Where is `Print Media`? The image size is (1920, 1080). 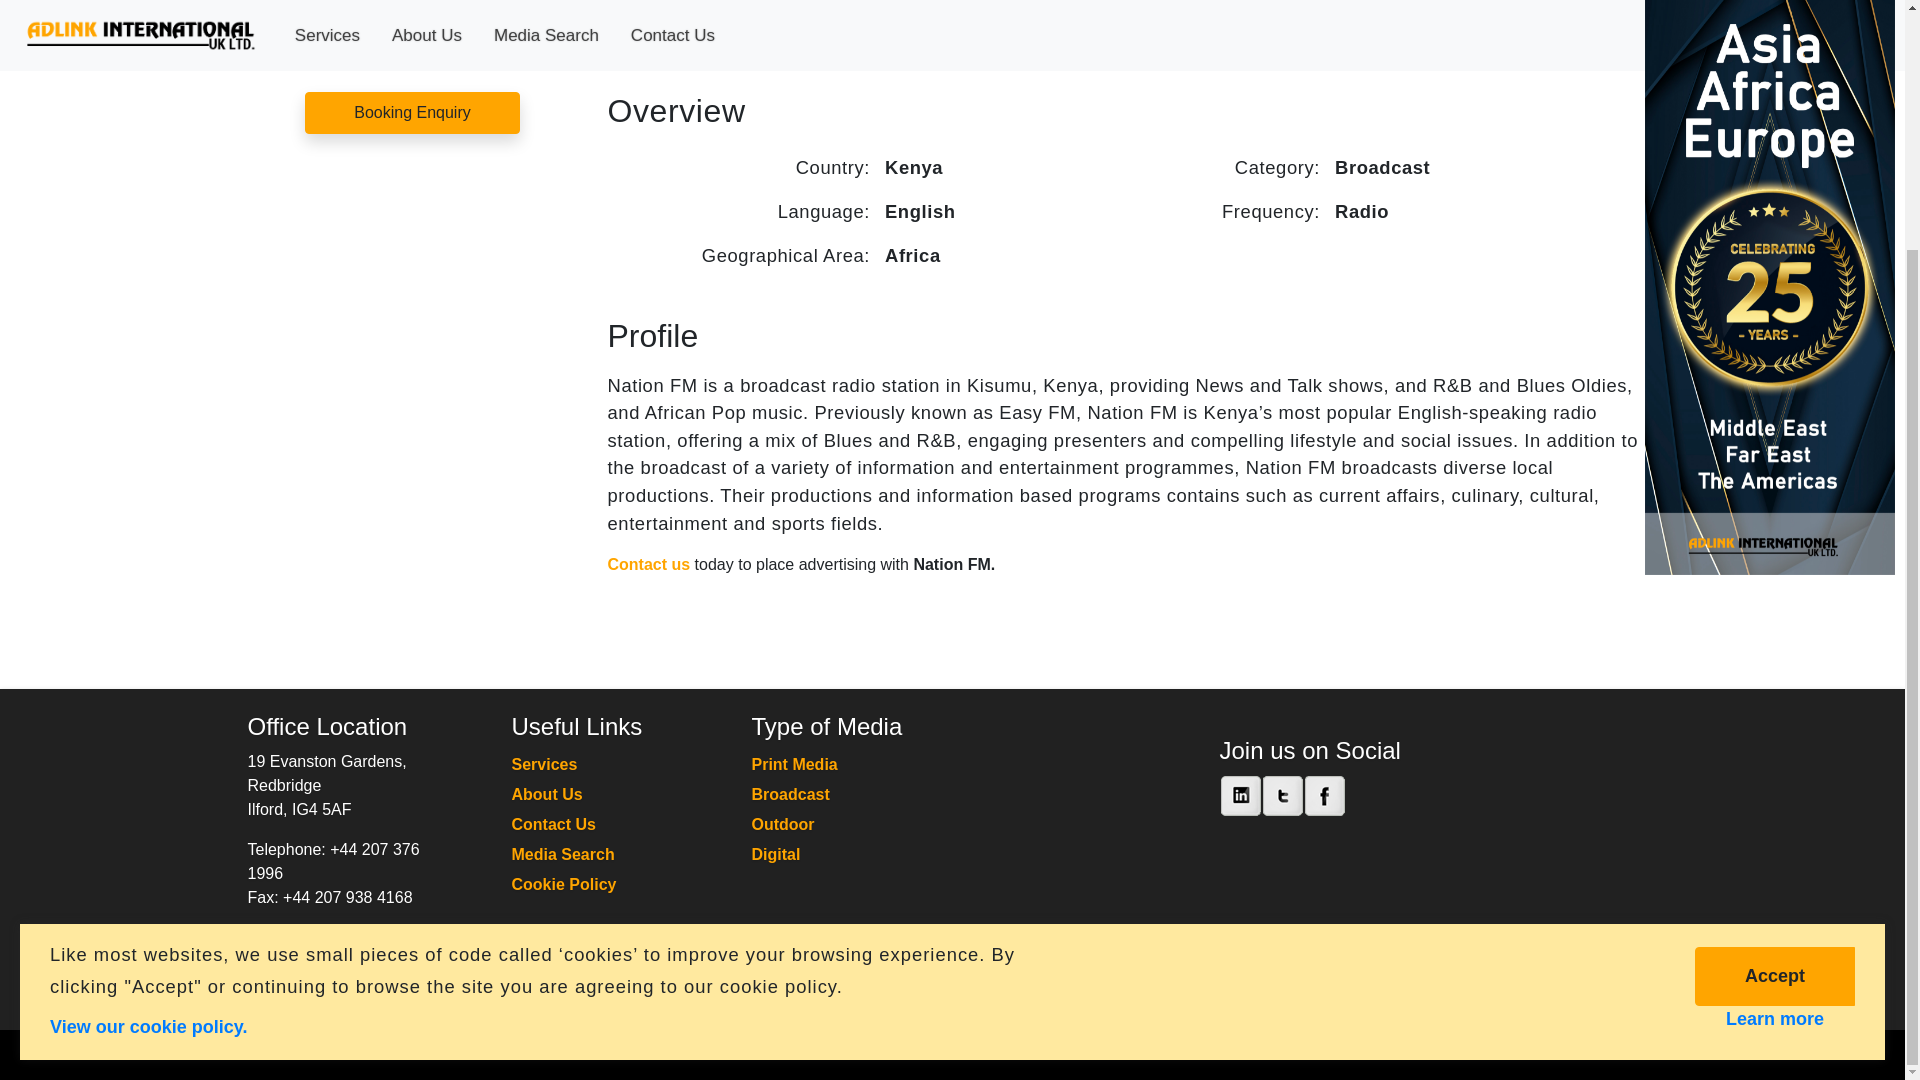 Print Media is located at coordinates (794, 764).